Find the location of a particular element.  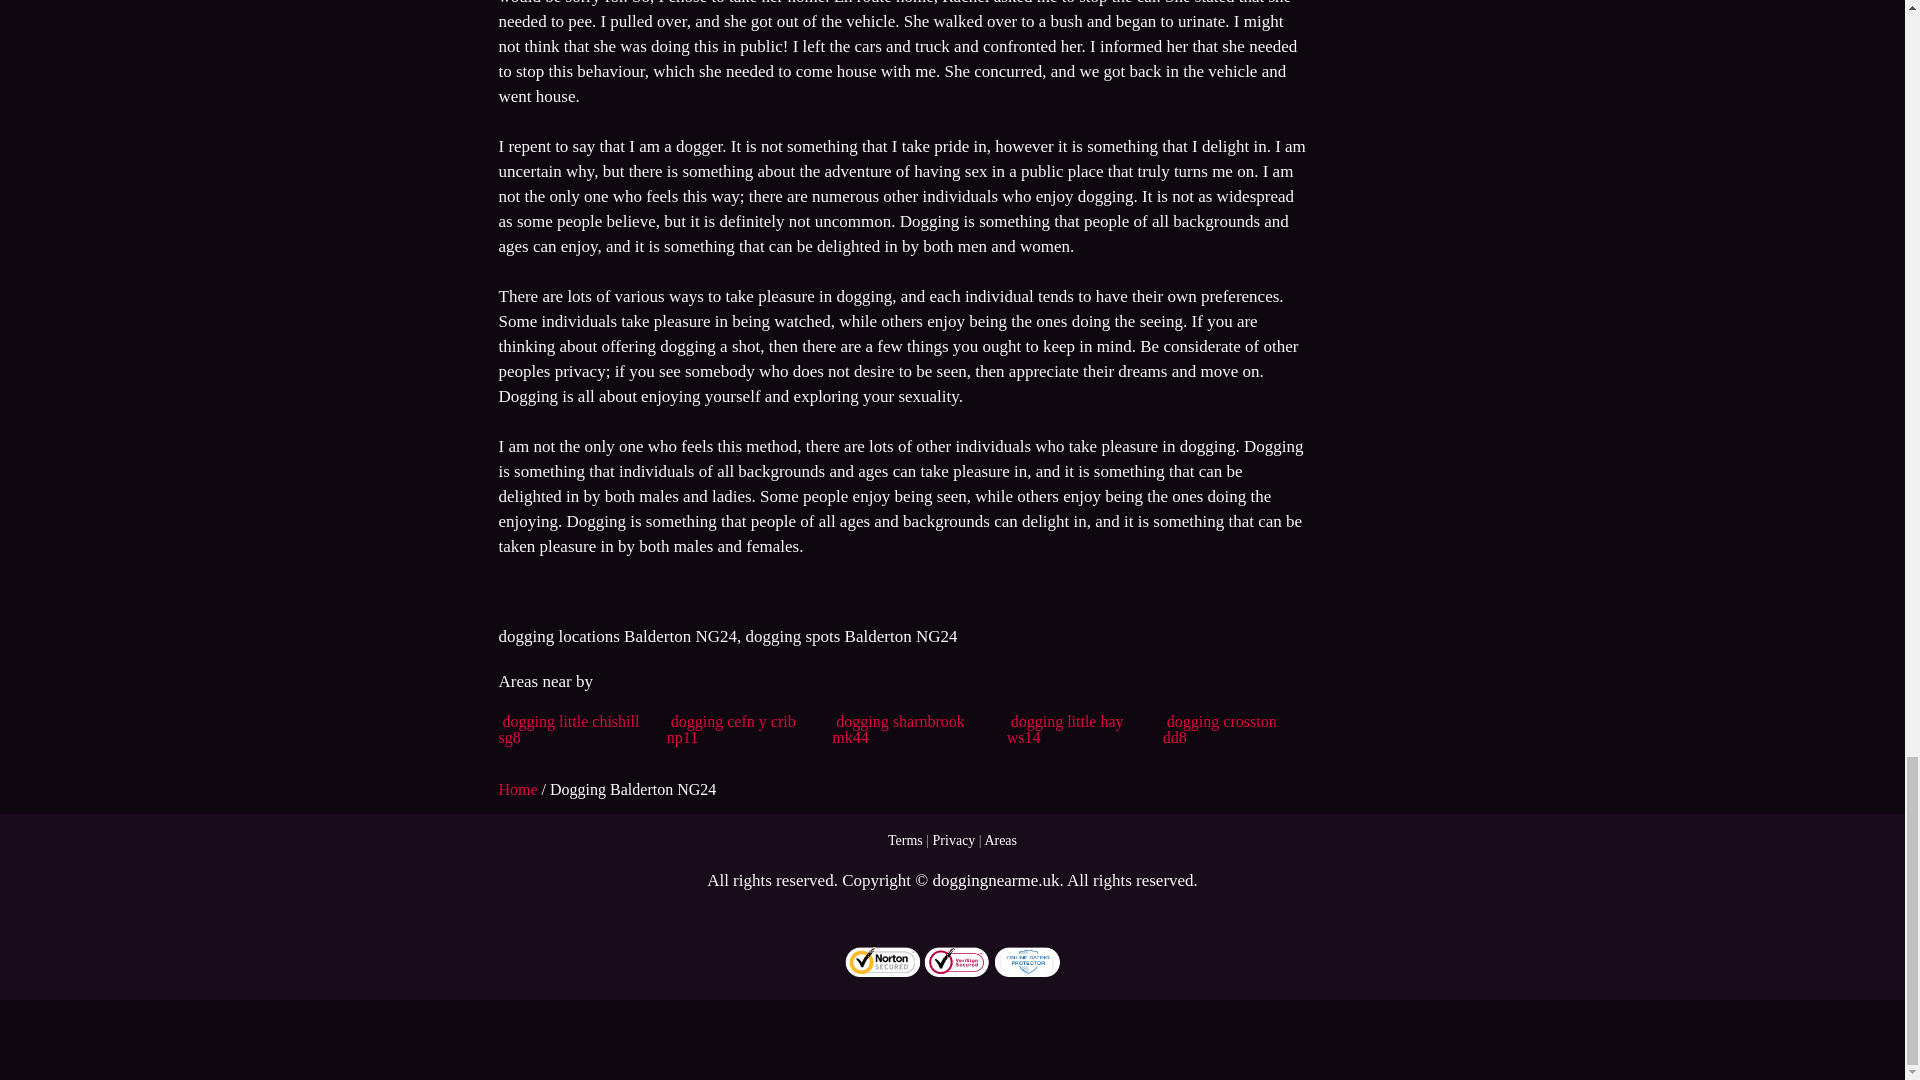

dogging crosston dd8 is located at coordinates (1220, 729).